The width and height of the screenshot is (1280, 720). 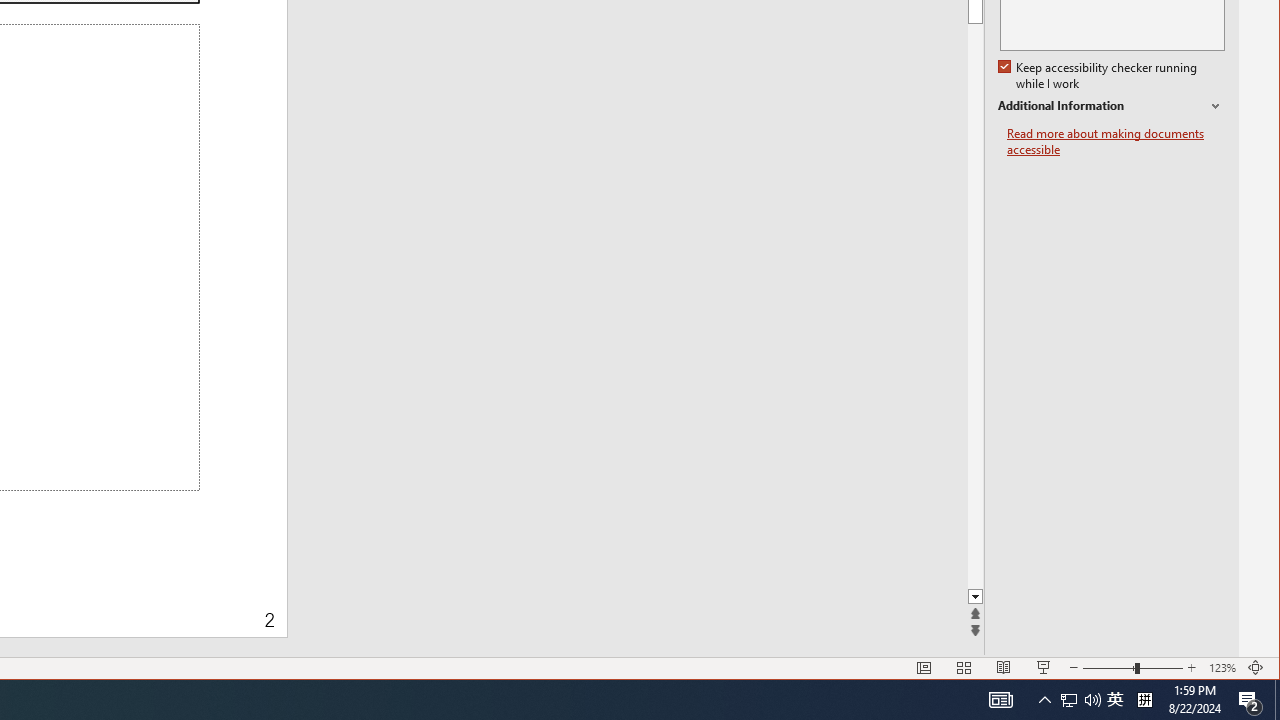 I want to click on Show desktop, so click(x=1000, y=700).